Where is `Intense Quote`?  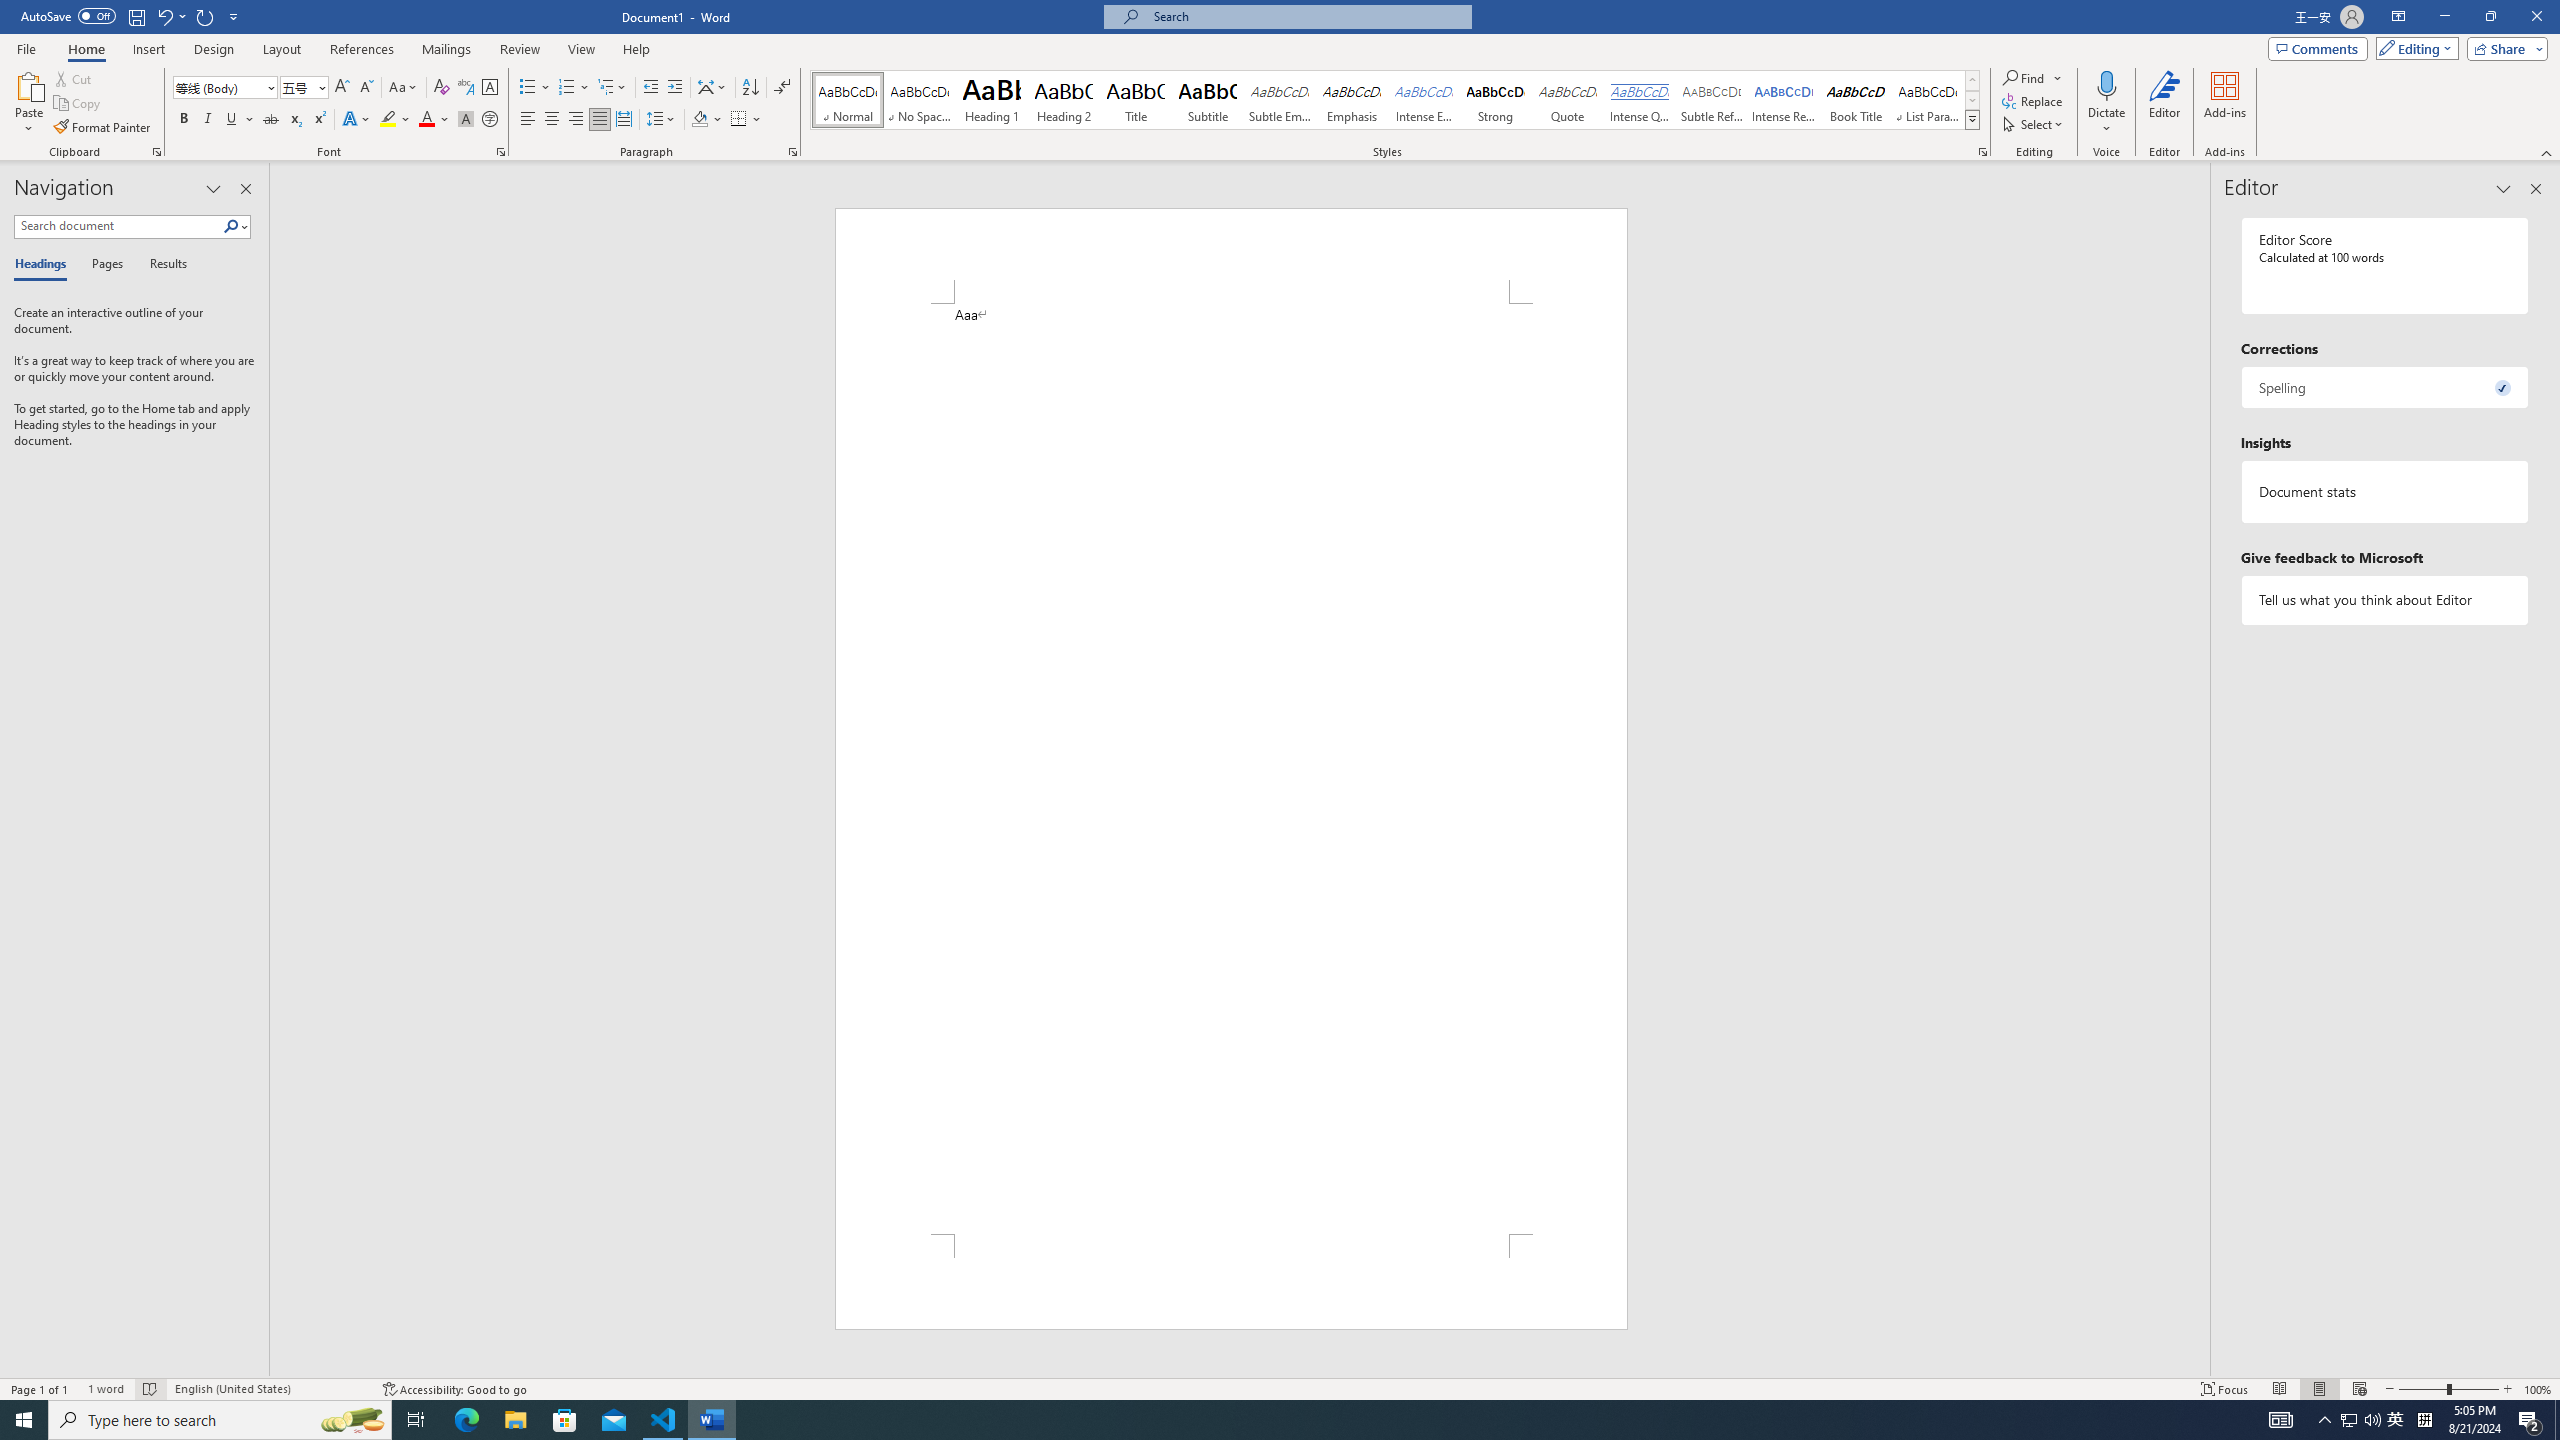 Intense Quote is located at coordinates (1640, 100).